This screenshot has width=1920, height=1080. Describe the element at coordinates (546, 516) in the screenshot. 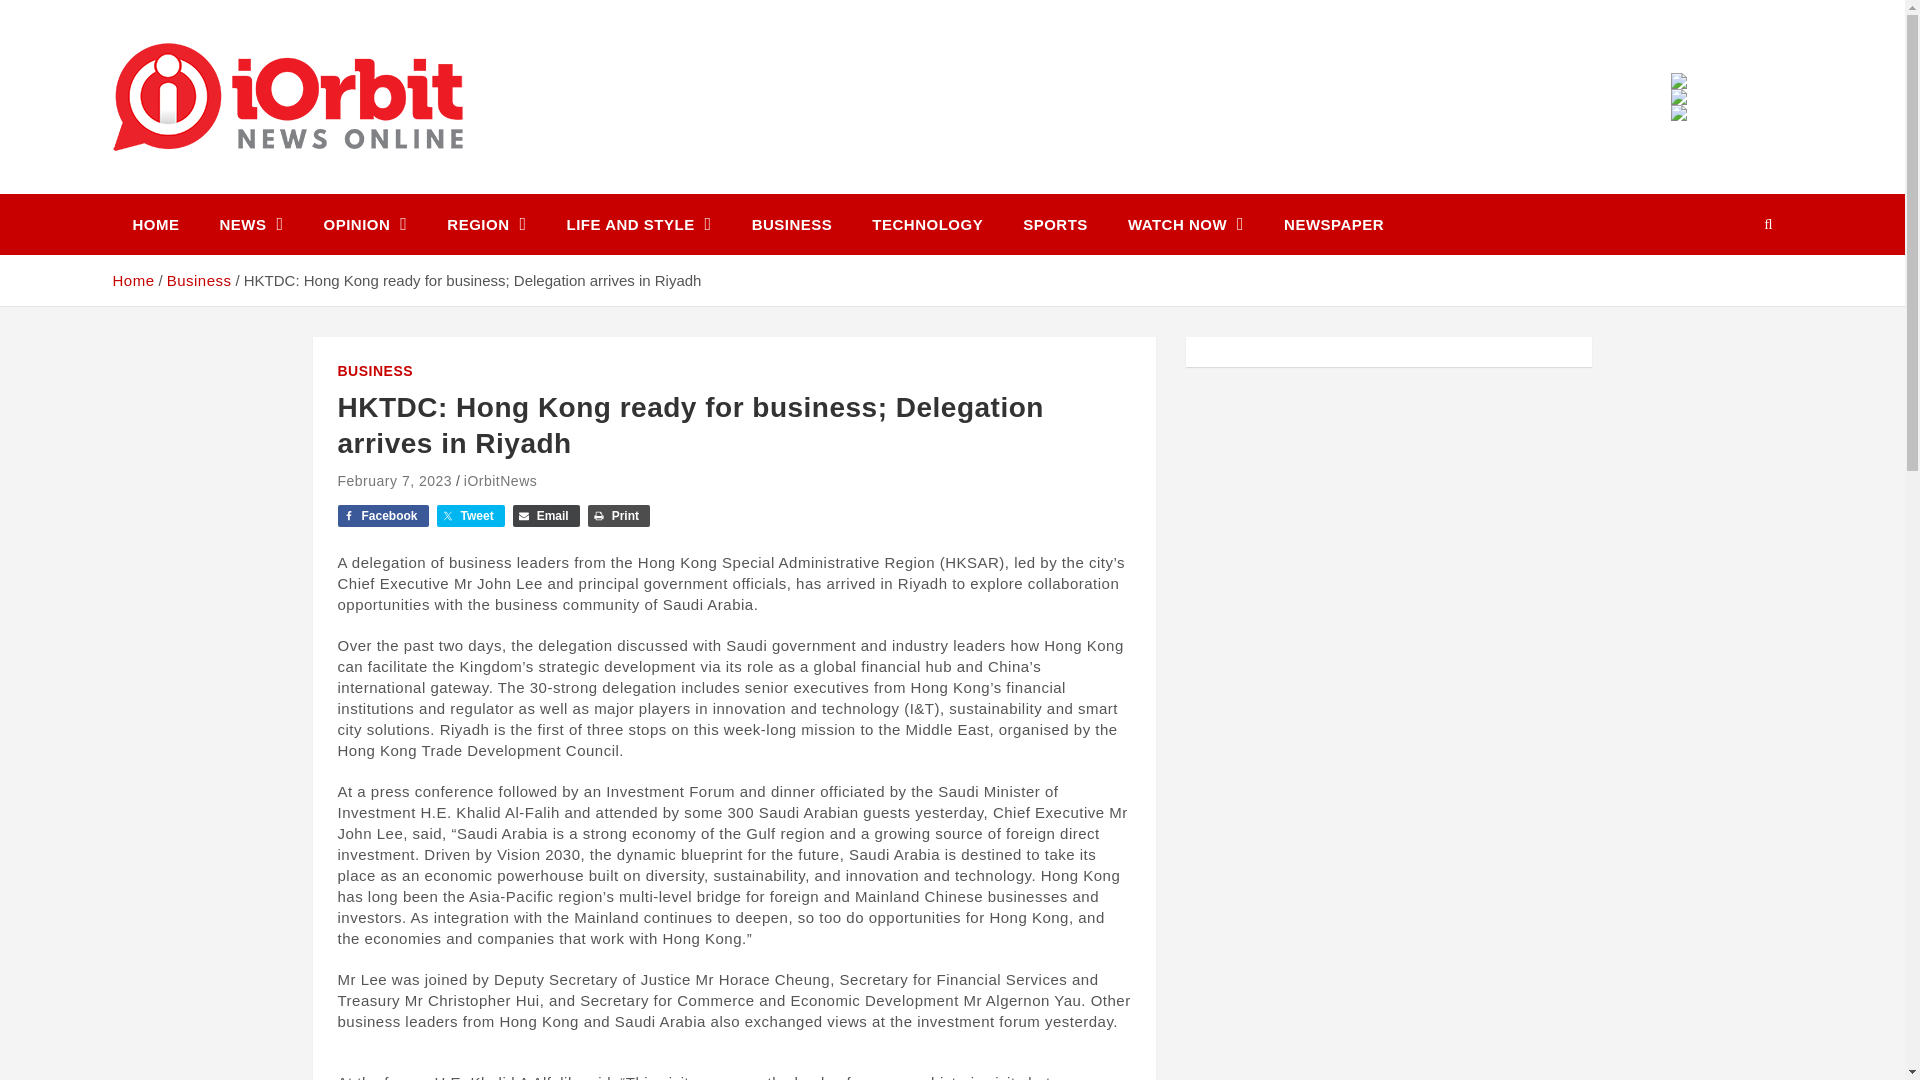

I see `Share via Email` at that location.